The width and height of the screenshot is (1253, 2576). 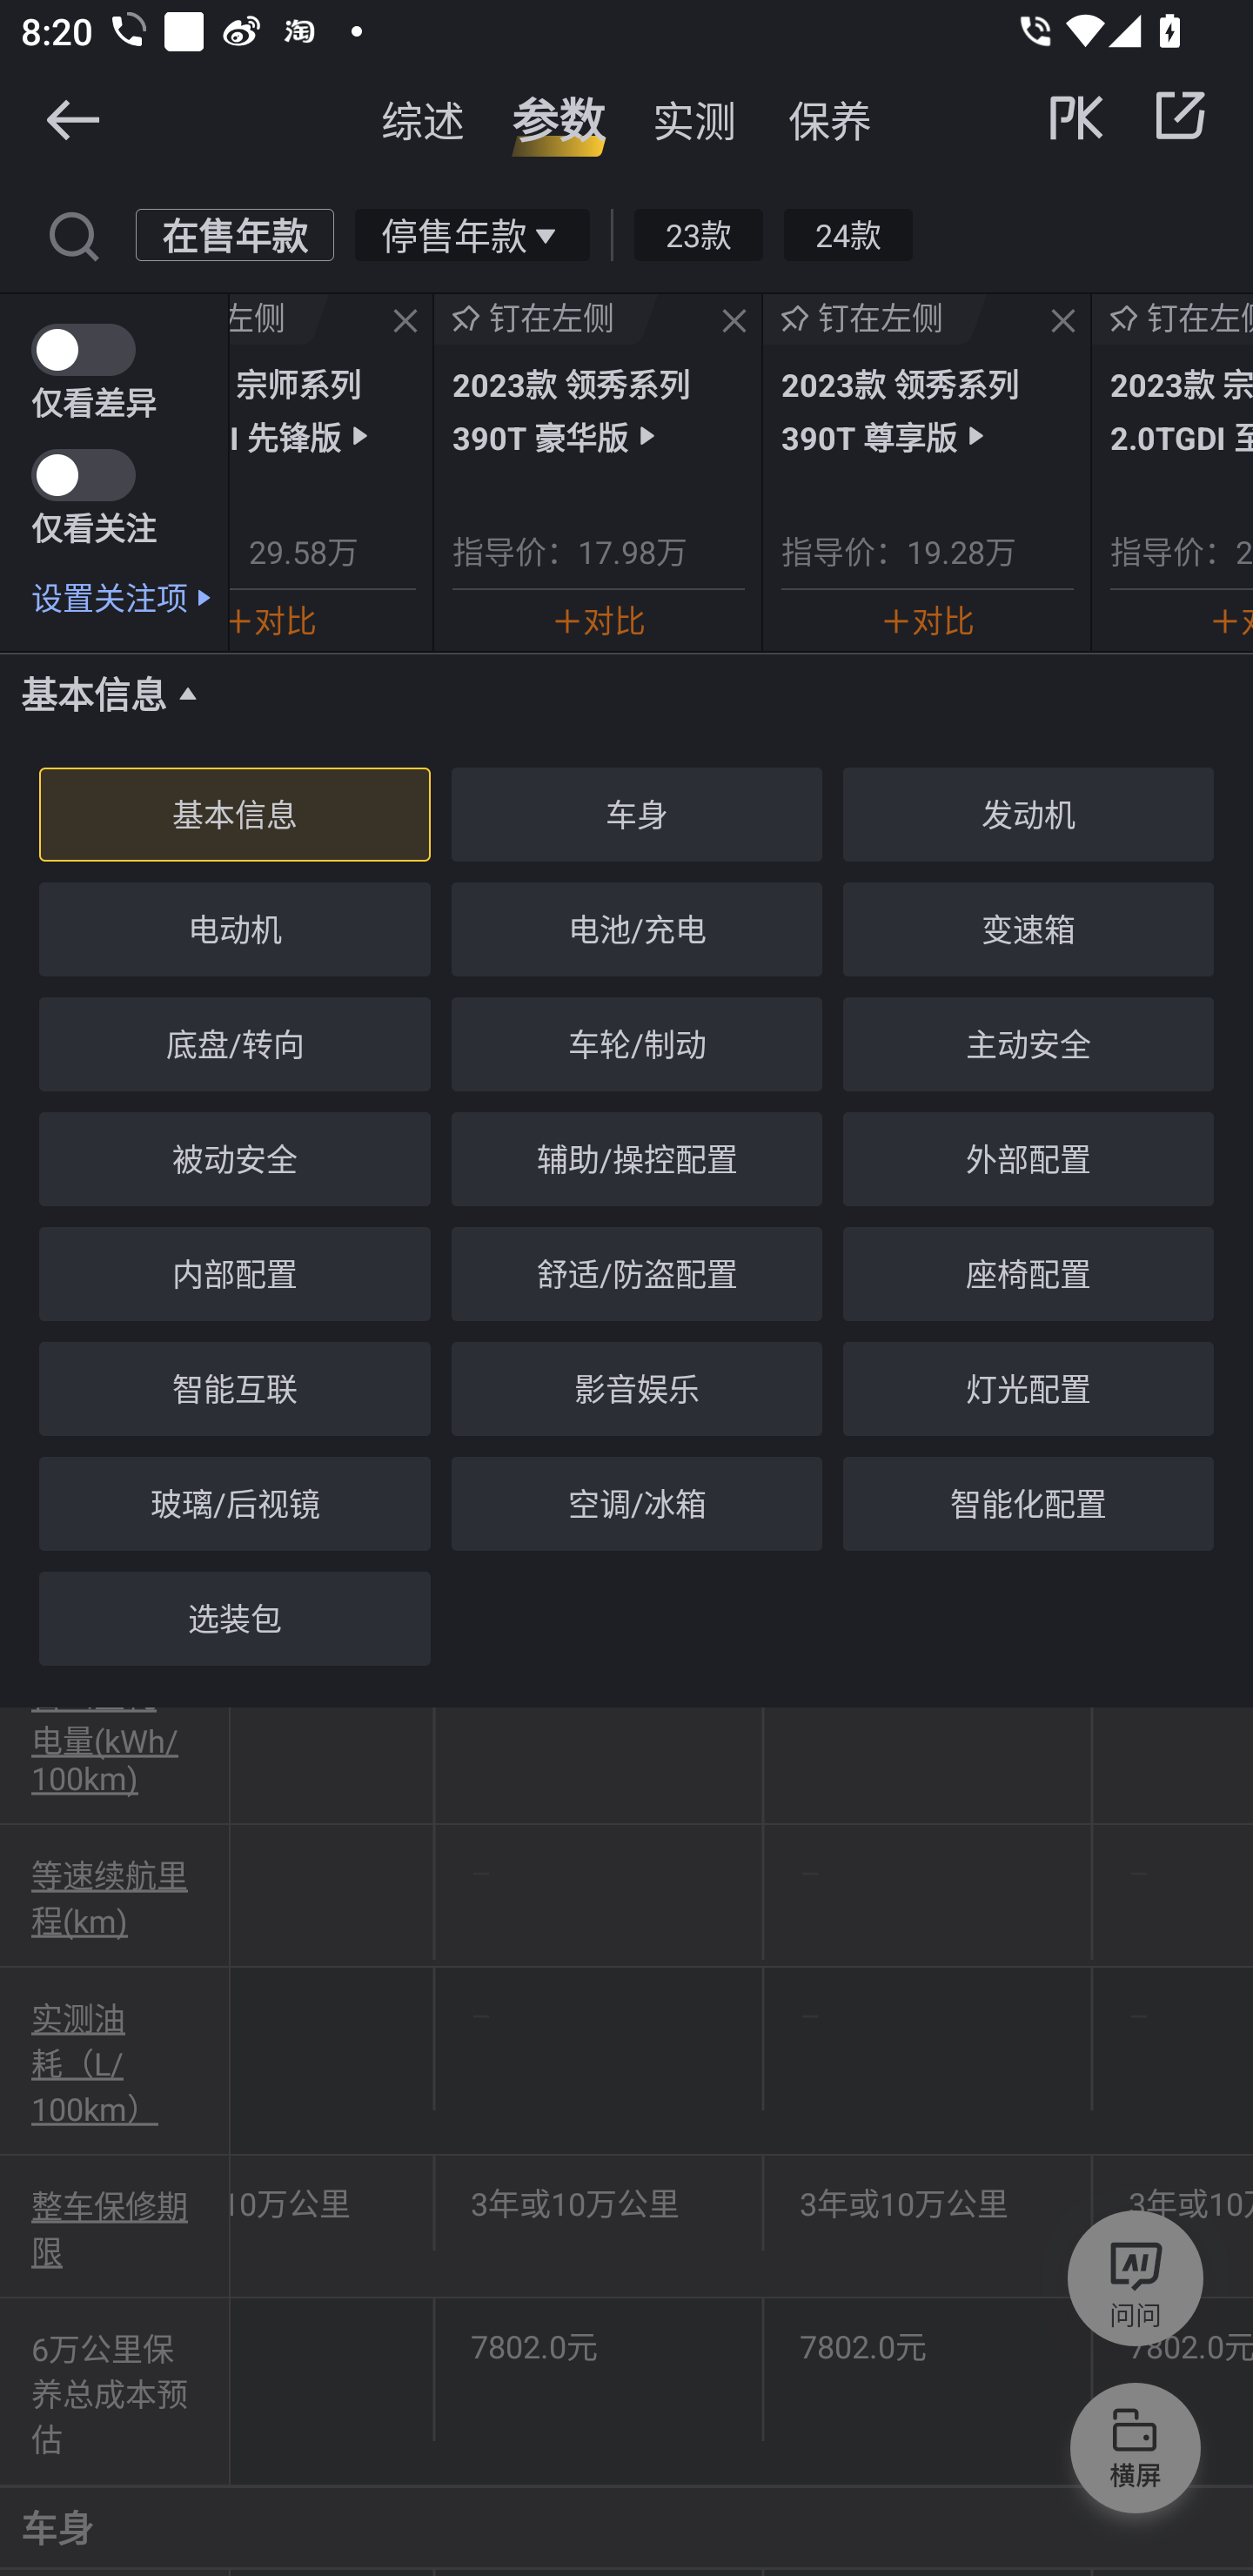 I want to click on 7802.0元, so click(x=599, y=2345).